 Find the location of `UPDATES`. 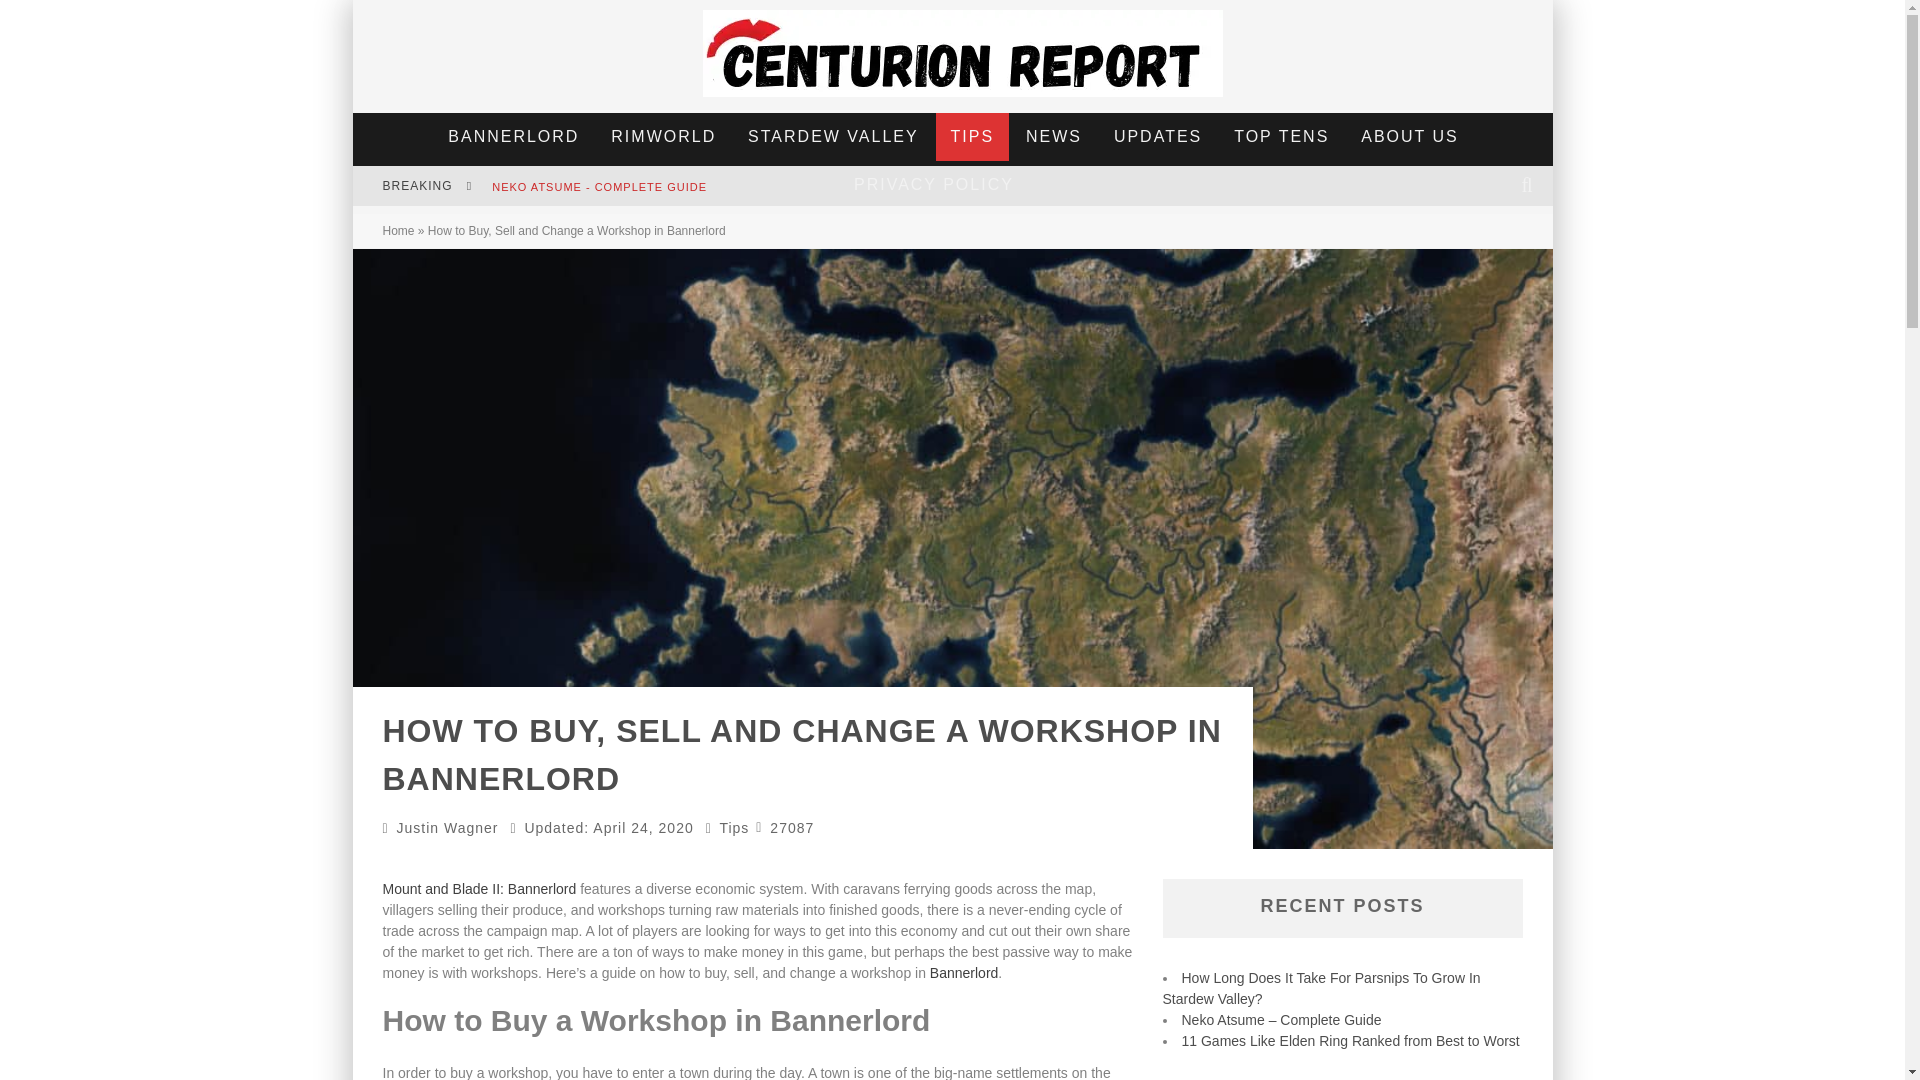

UPDATES is located at coordinates (1158, 136).